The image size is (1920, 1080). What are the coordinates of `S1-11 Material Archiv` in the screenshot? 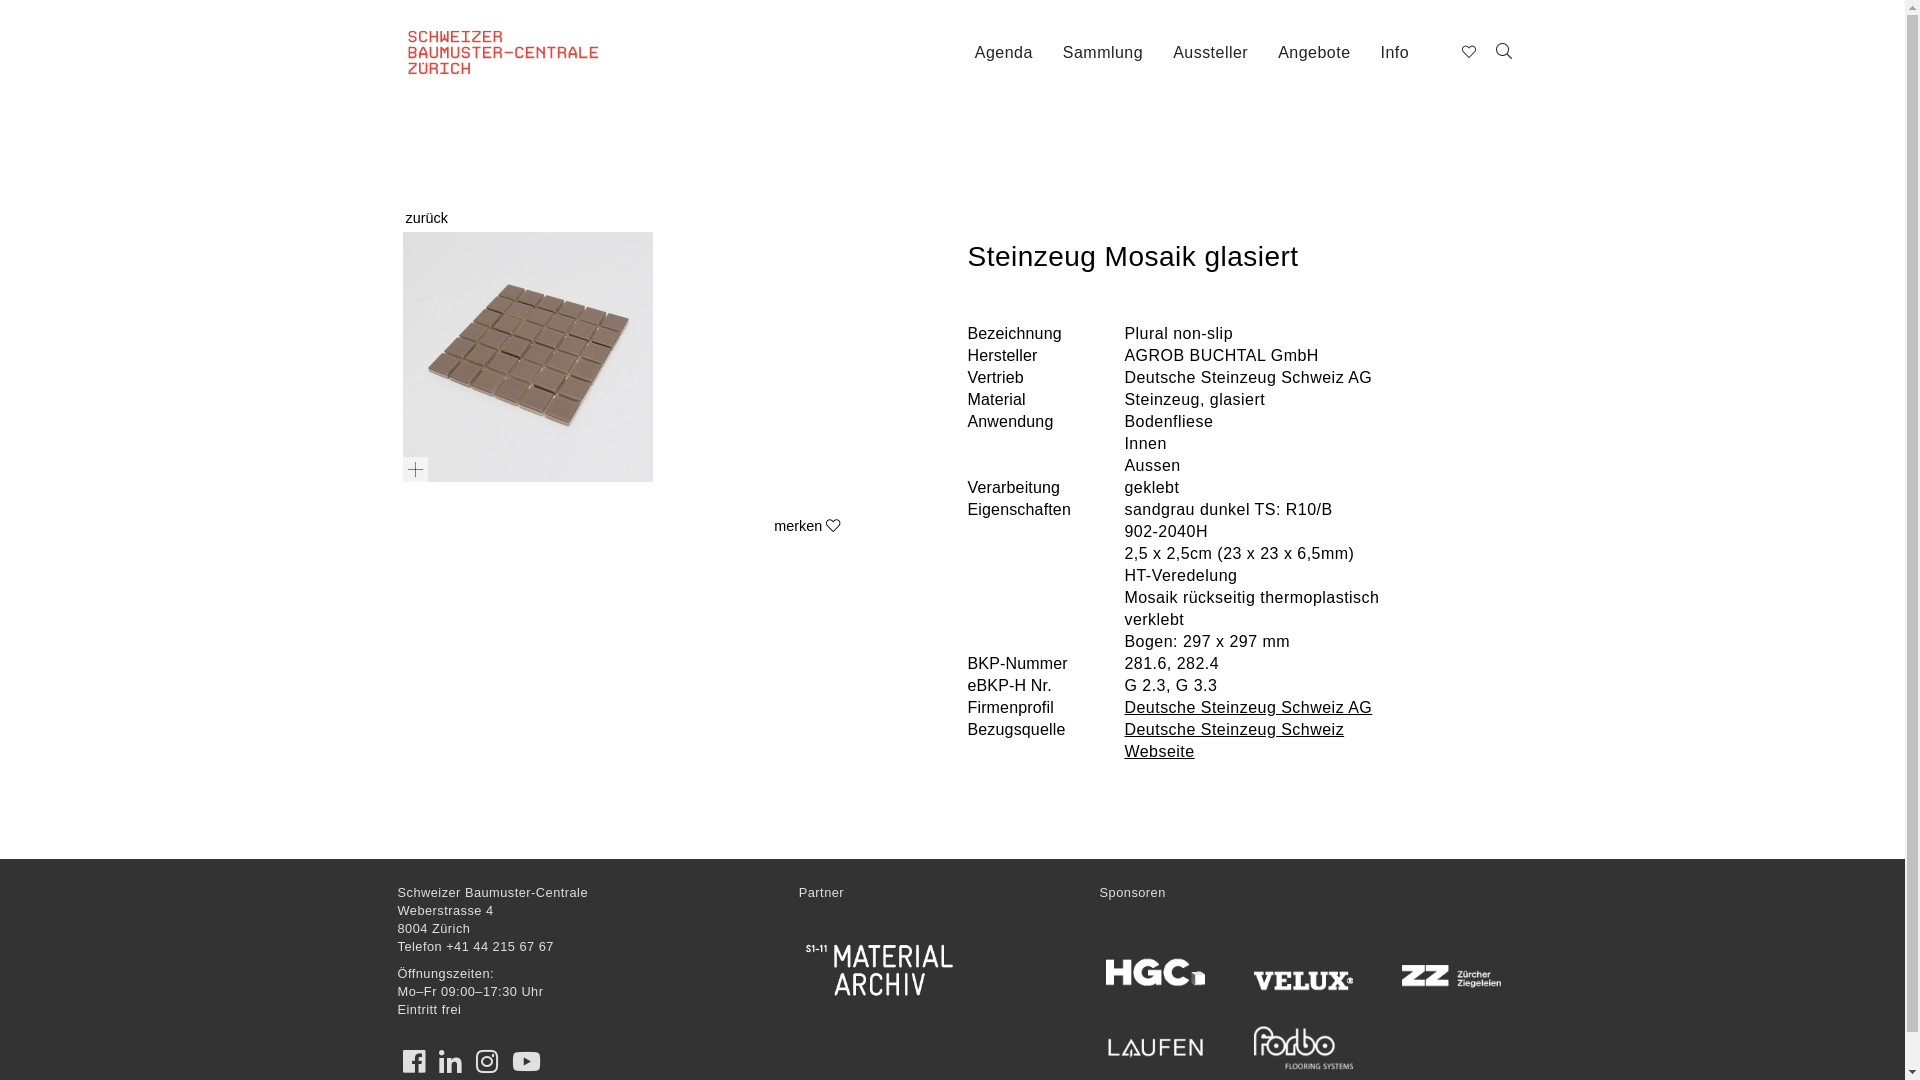 It's located at (880, 970).